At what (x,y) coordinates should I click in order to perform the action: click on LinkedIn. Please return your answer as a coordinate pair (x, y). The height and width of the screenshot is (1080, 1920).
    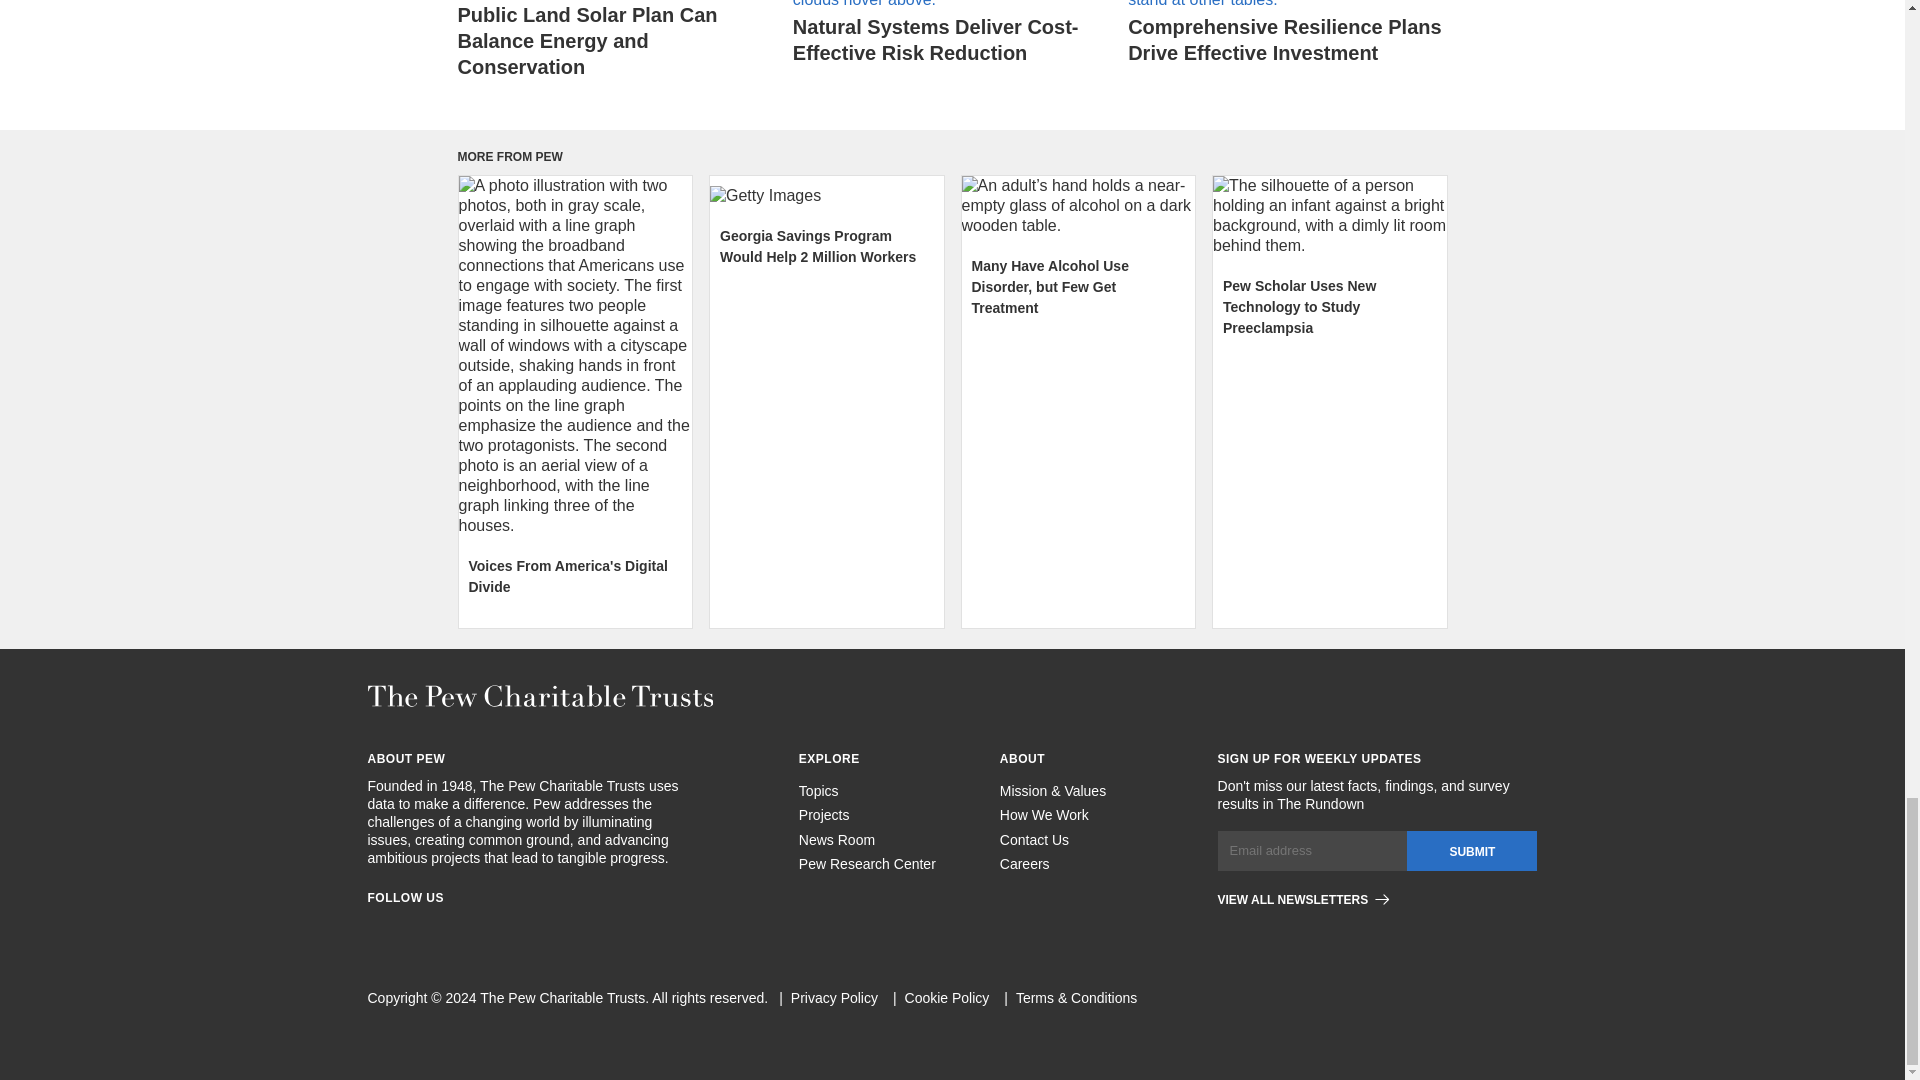
    Looking at the image, I should click on (448, 929).